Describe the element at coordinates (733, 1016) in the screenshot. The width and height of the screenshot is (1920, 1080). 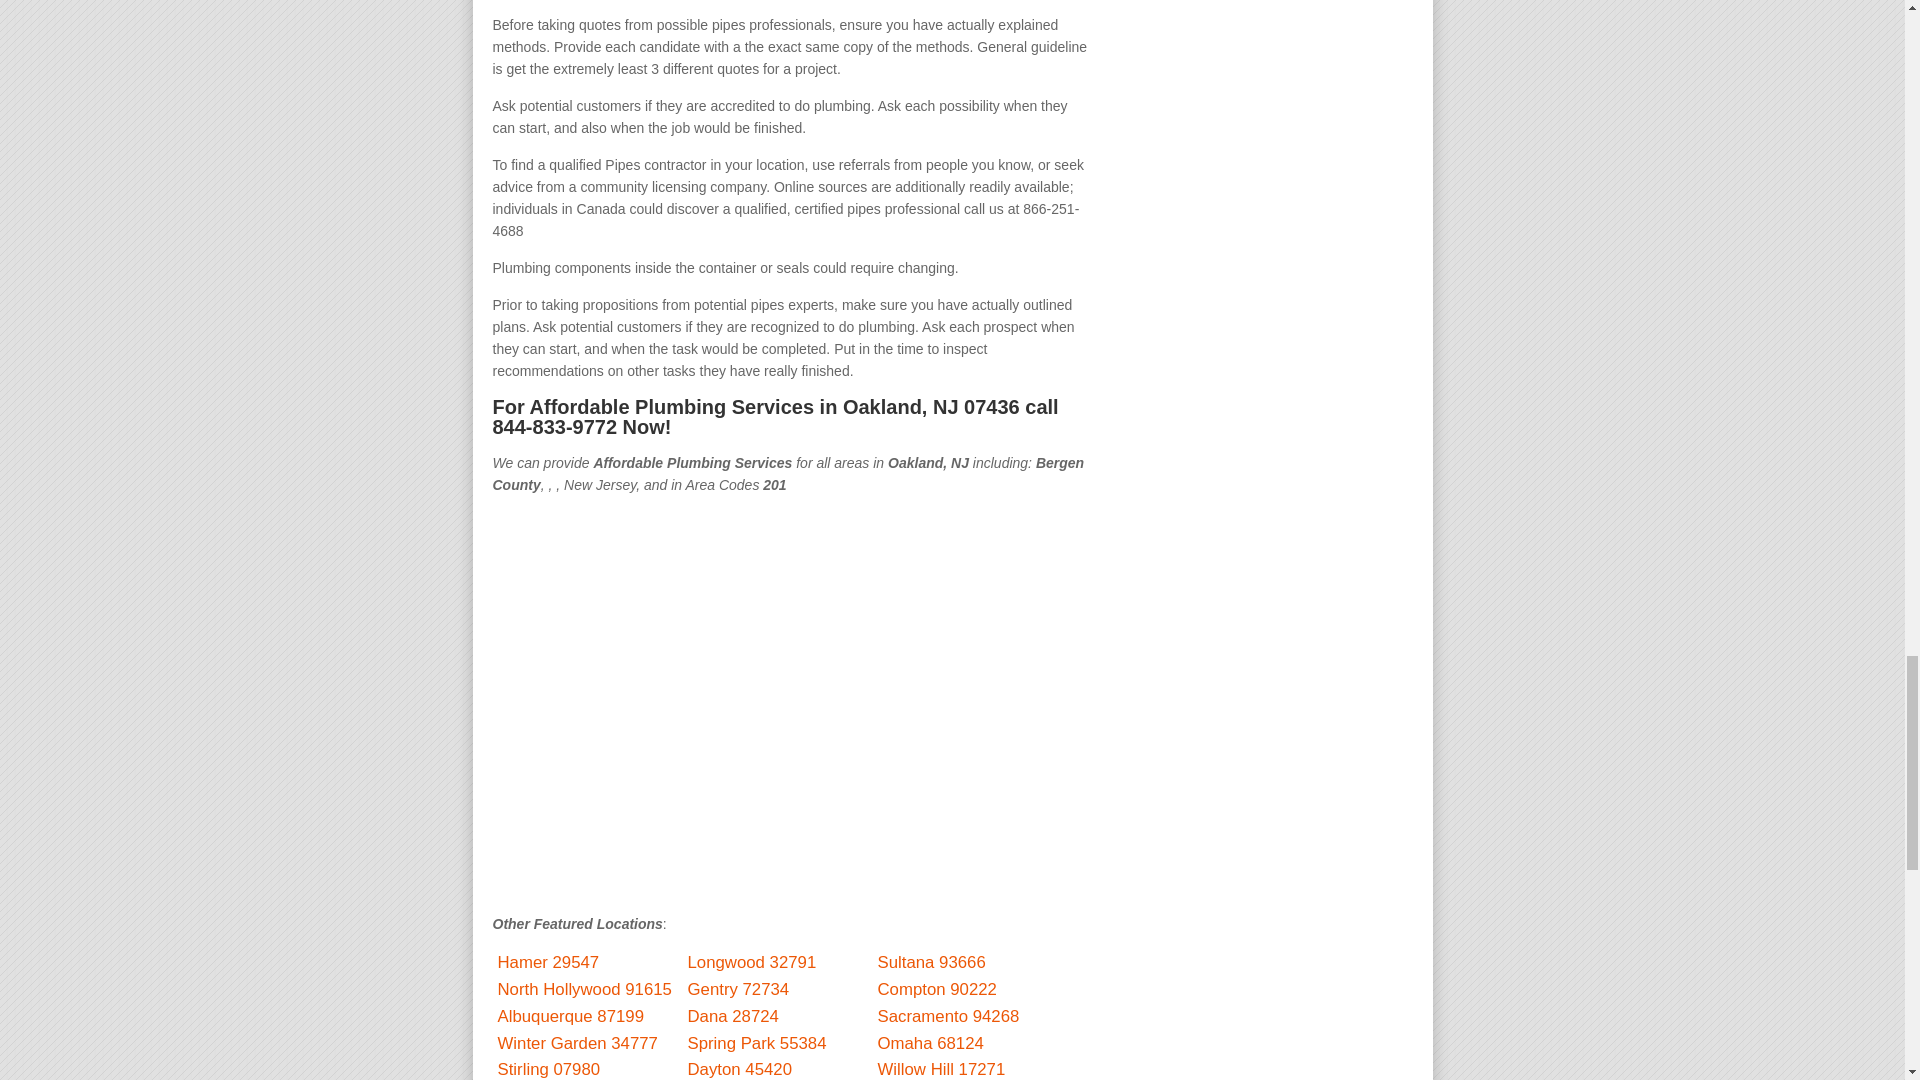
I see `Dana 28724` at that location.